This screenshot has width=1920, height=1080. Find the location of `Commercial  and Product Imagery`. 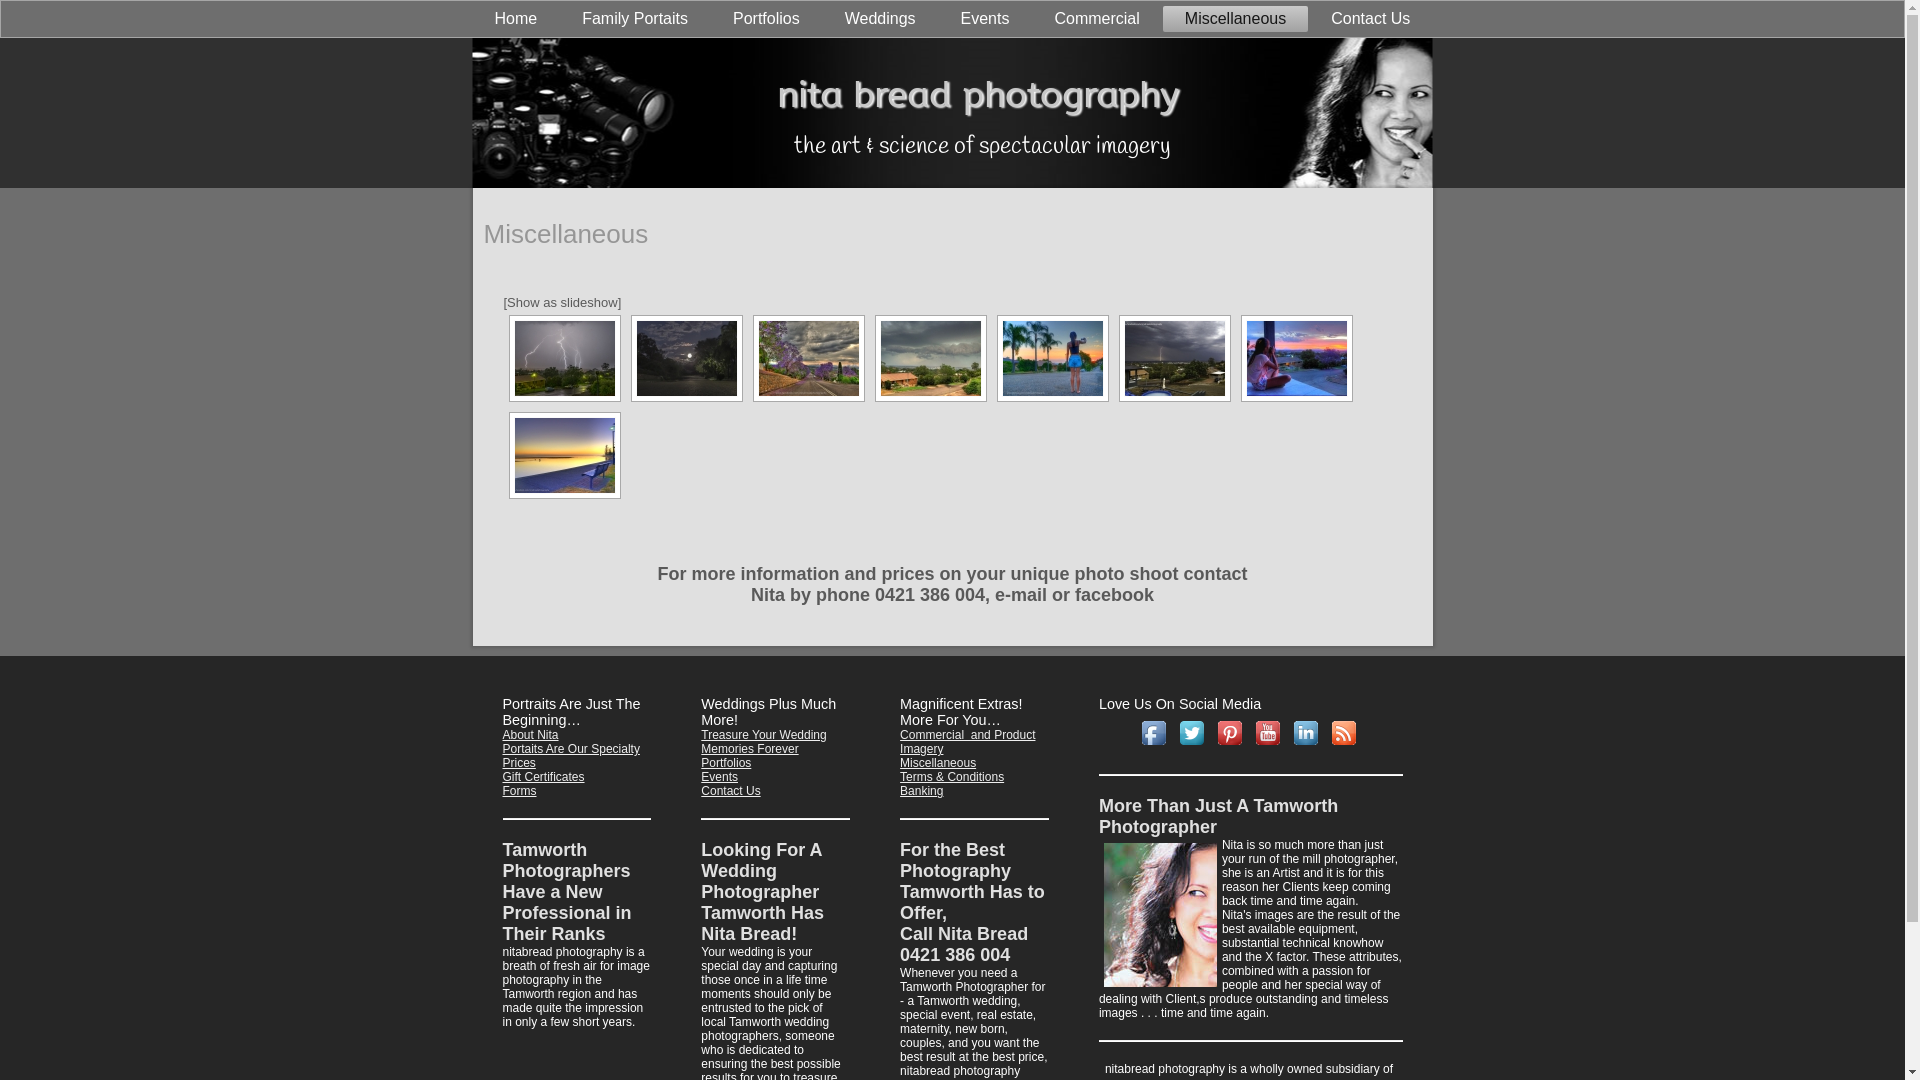

Commercial  and Product Imagery is located at coordinates (968, 742).